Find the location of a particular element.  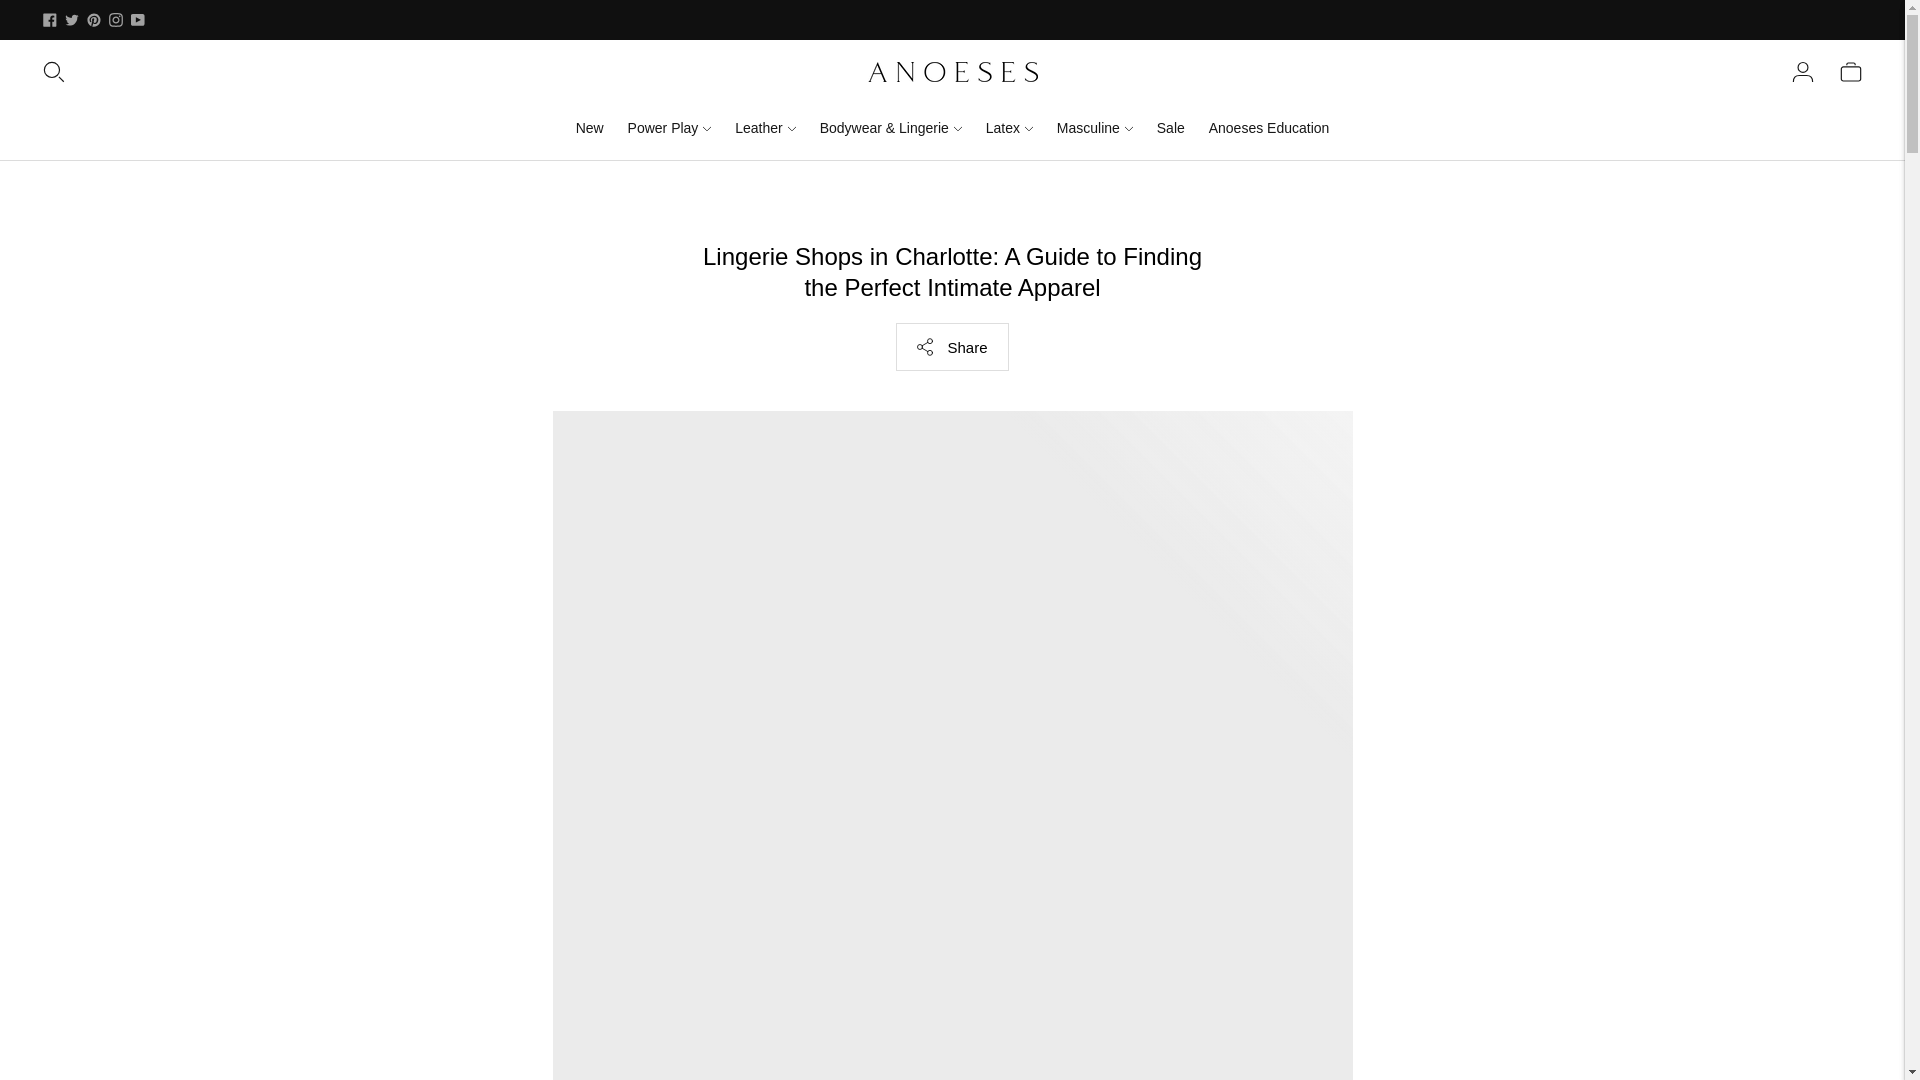

ANOESES on YouTube is located at coordinates (138, 20).